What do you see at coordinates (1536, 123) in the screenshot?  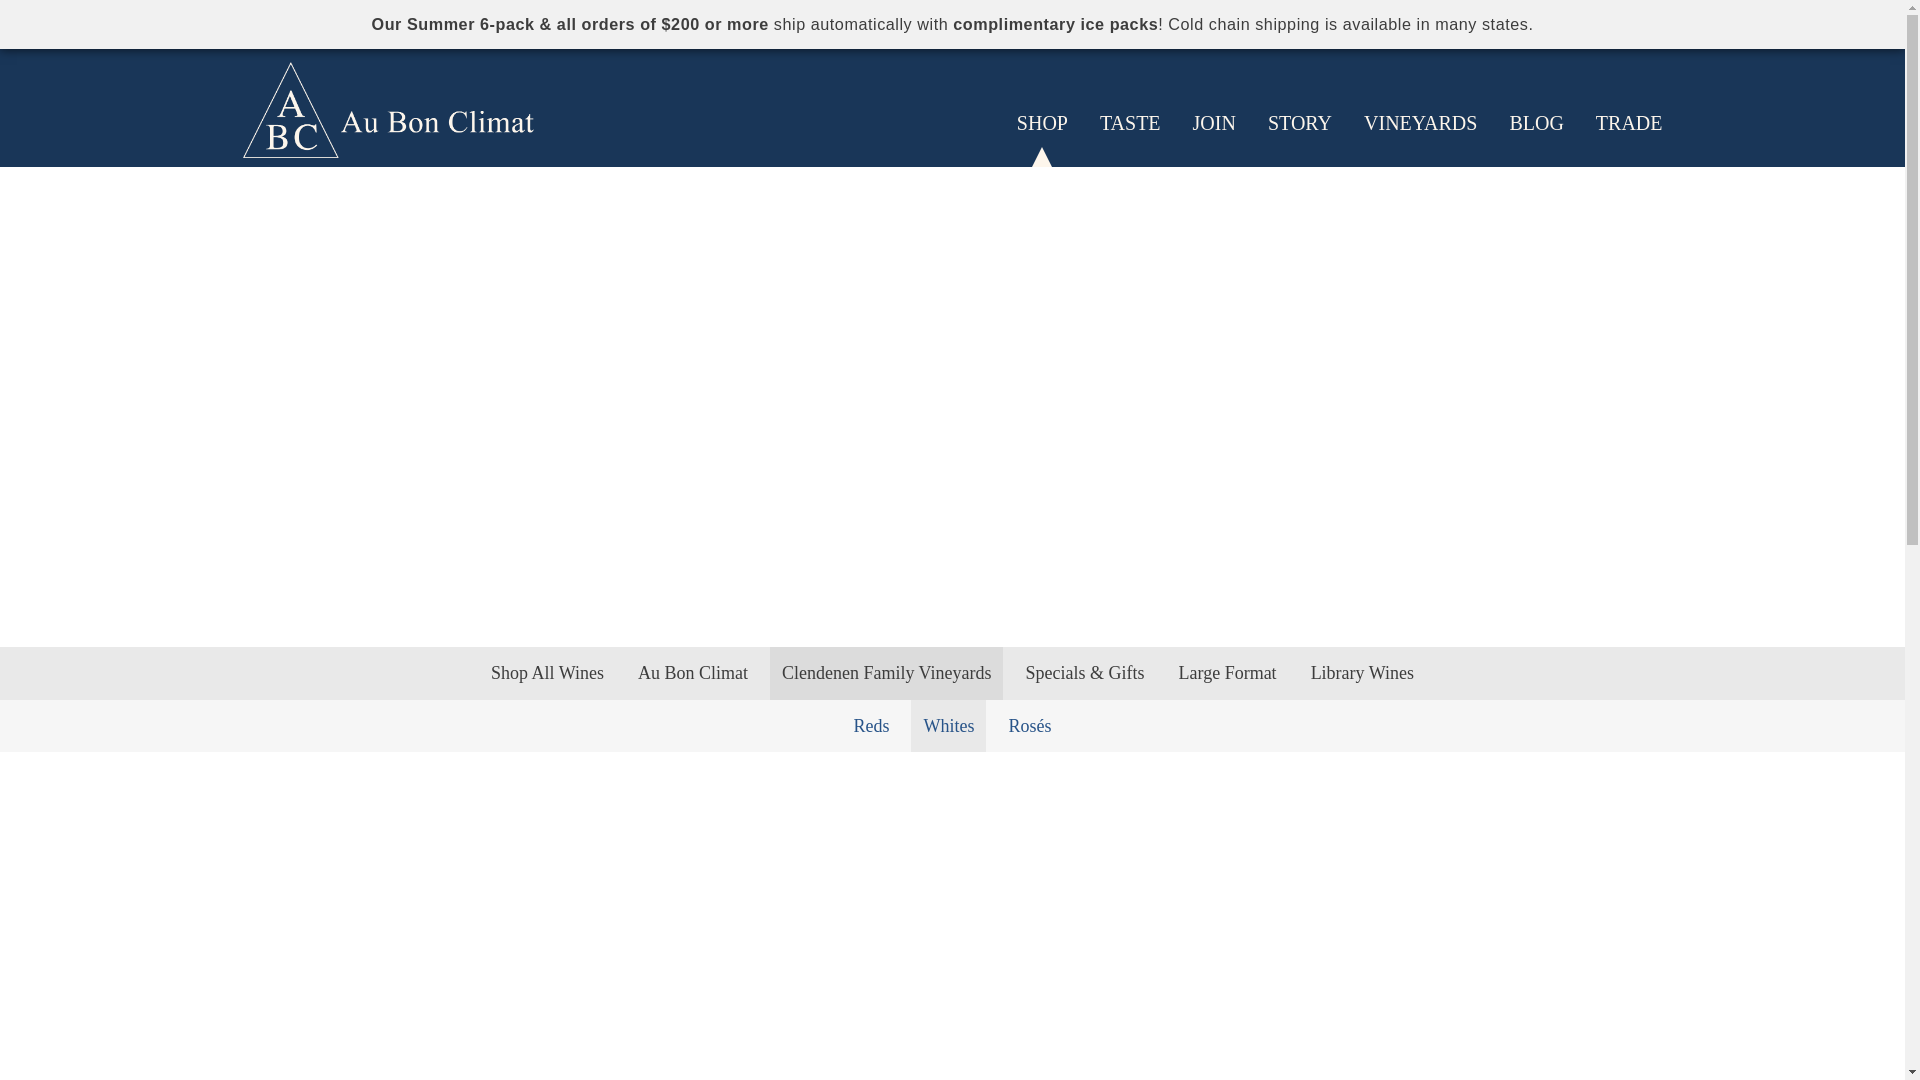 I see `BLOG` at bounding box center [1536, 123].